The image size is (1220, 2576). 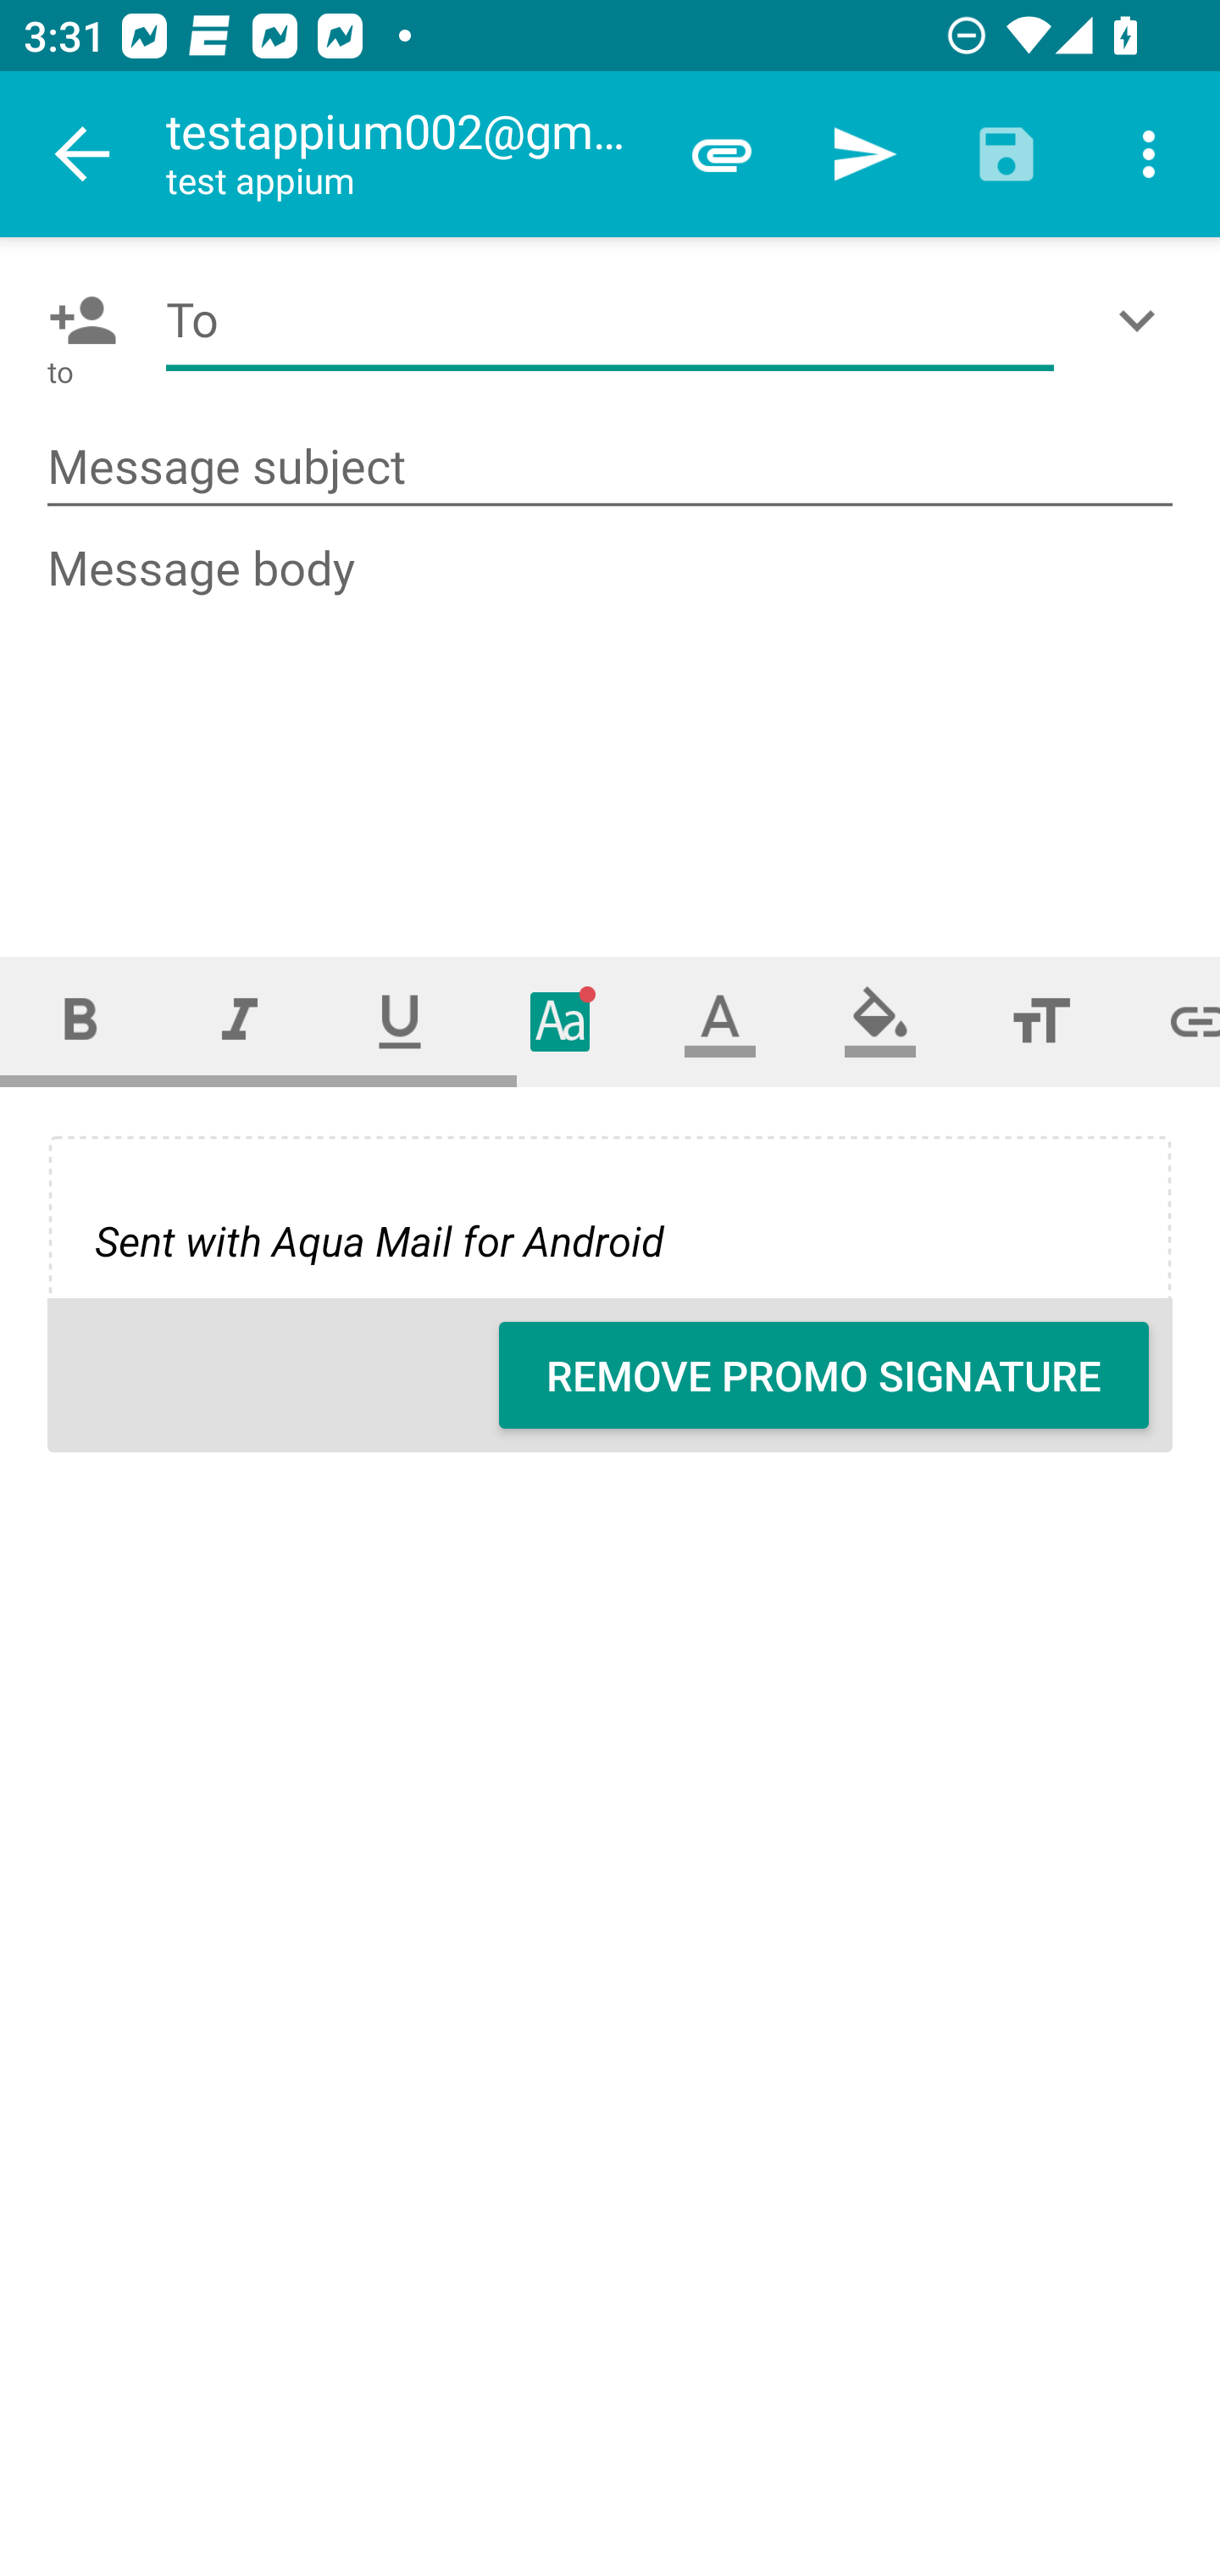 What do you see at coordinates (880, 1020) in the screenshot?
I see `Fill color` at bounding box center [880, 1020].